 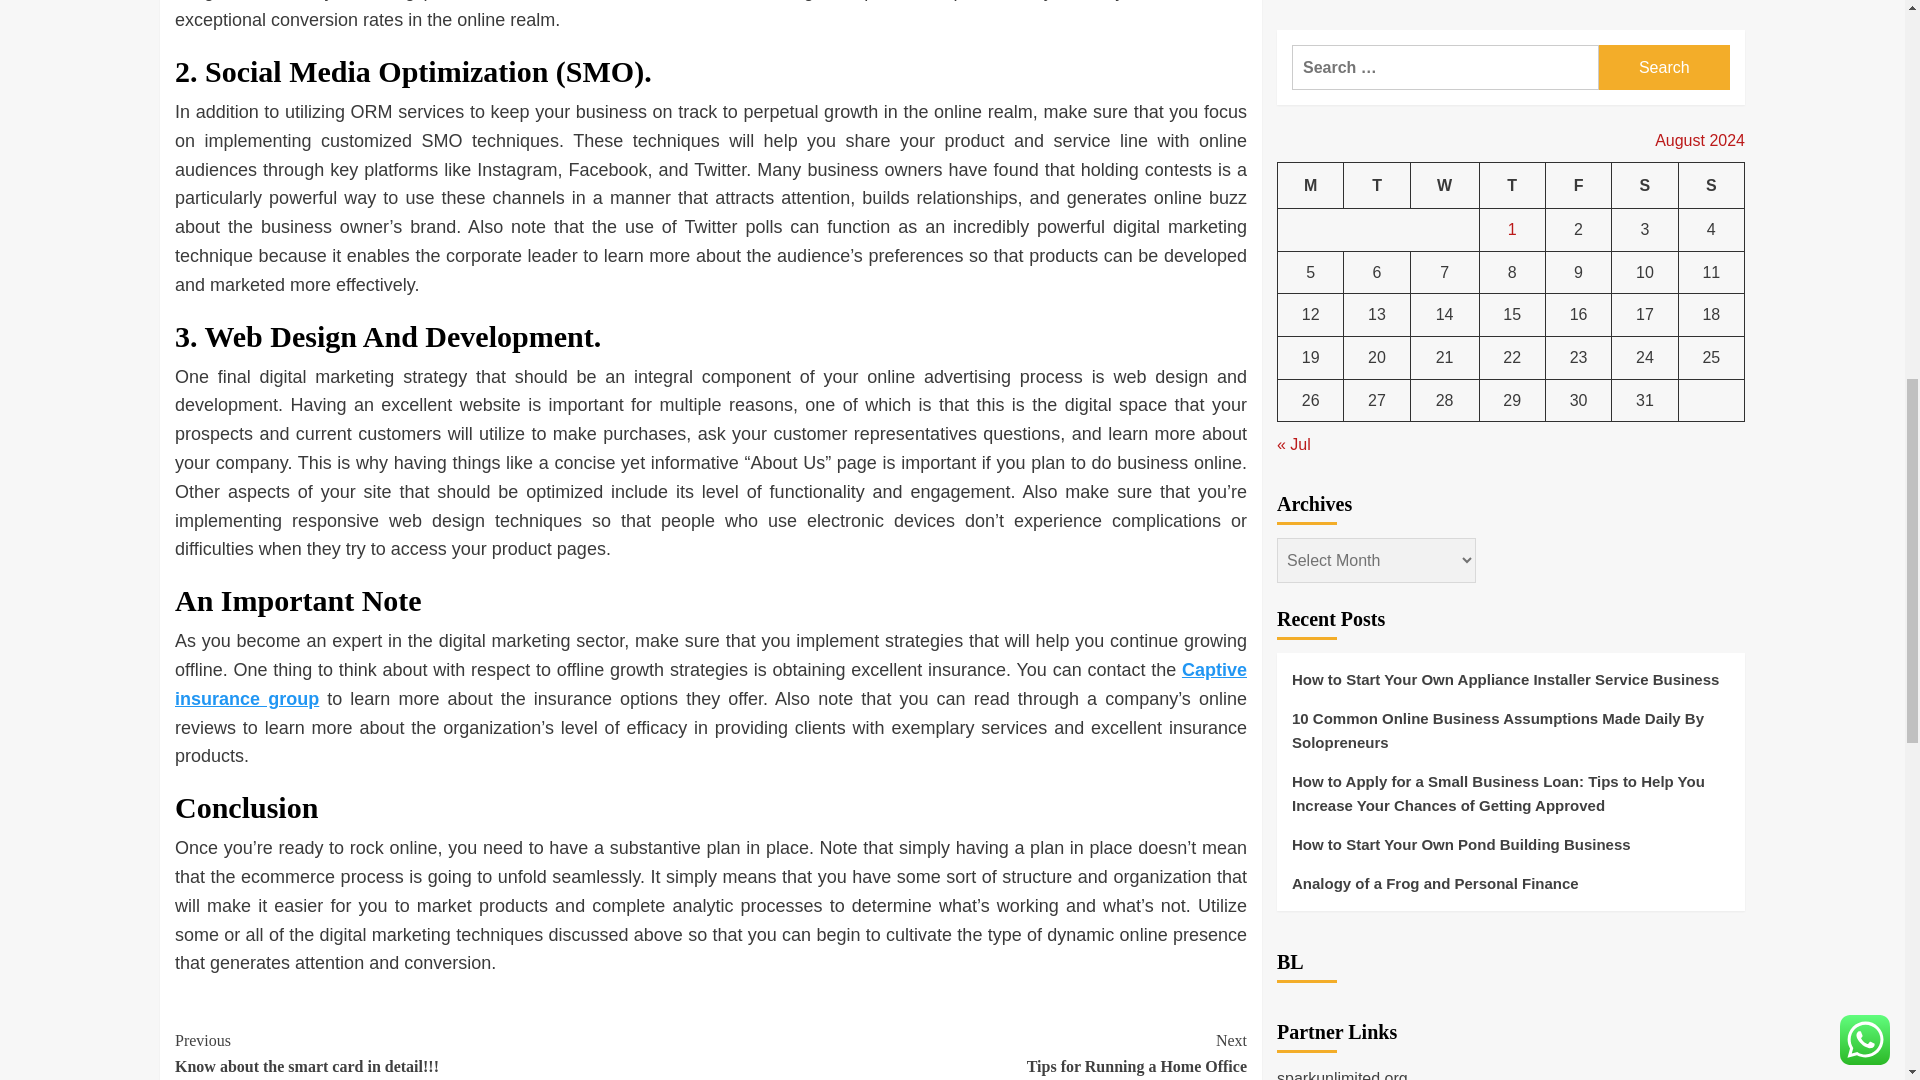 I want to click on Captive insurance group, so click(x=710, y=684).